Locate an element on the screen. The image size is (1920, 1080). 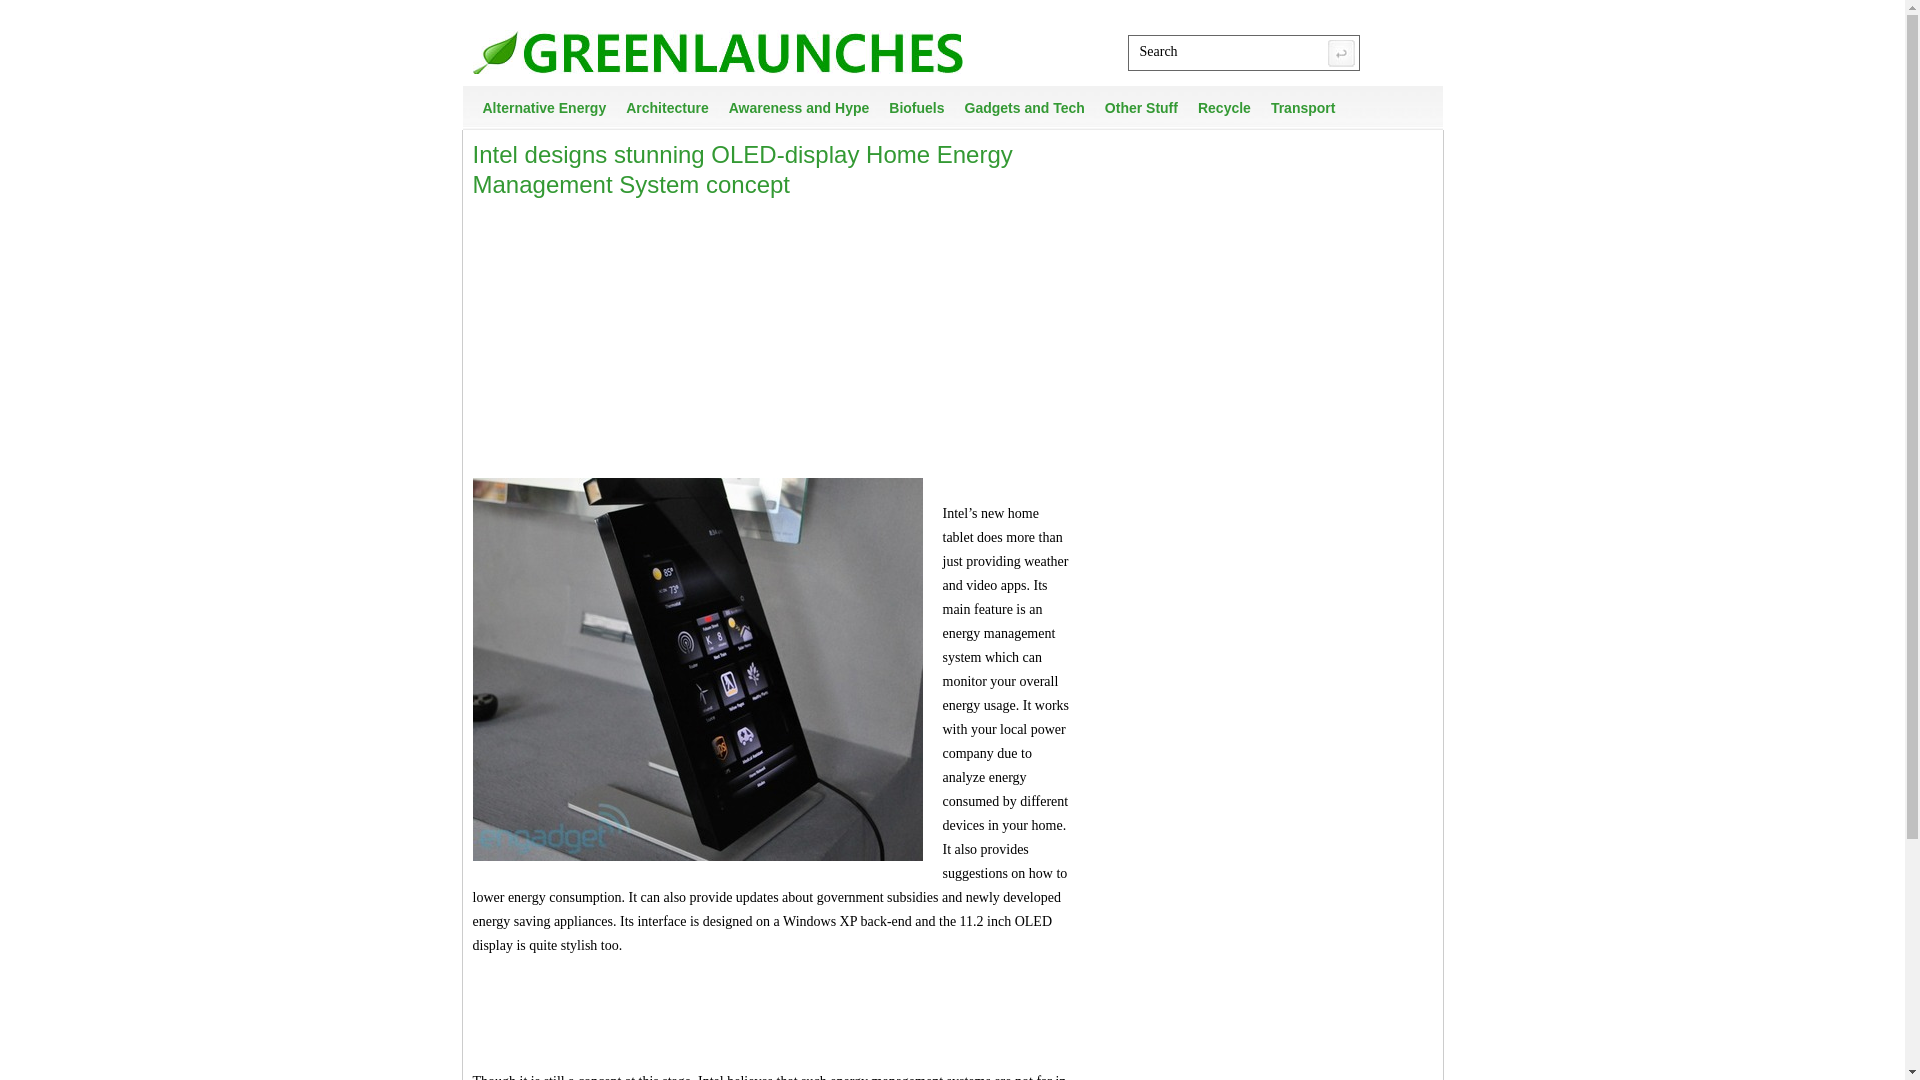
Other Stuff is located at coordinates (1142, 108).